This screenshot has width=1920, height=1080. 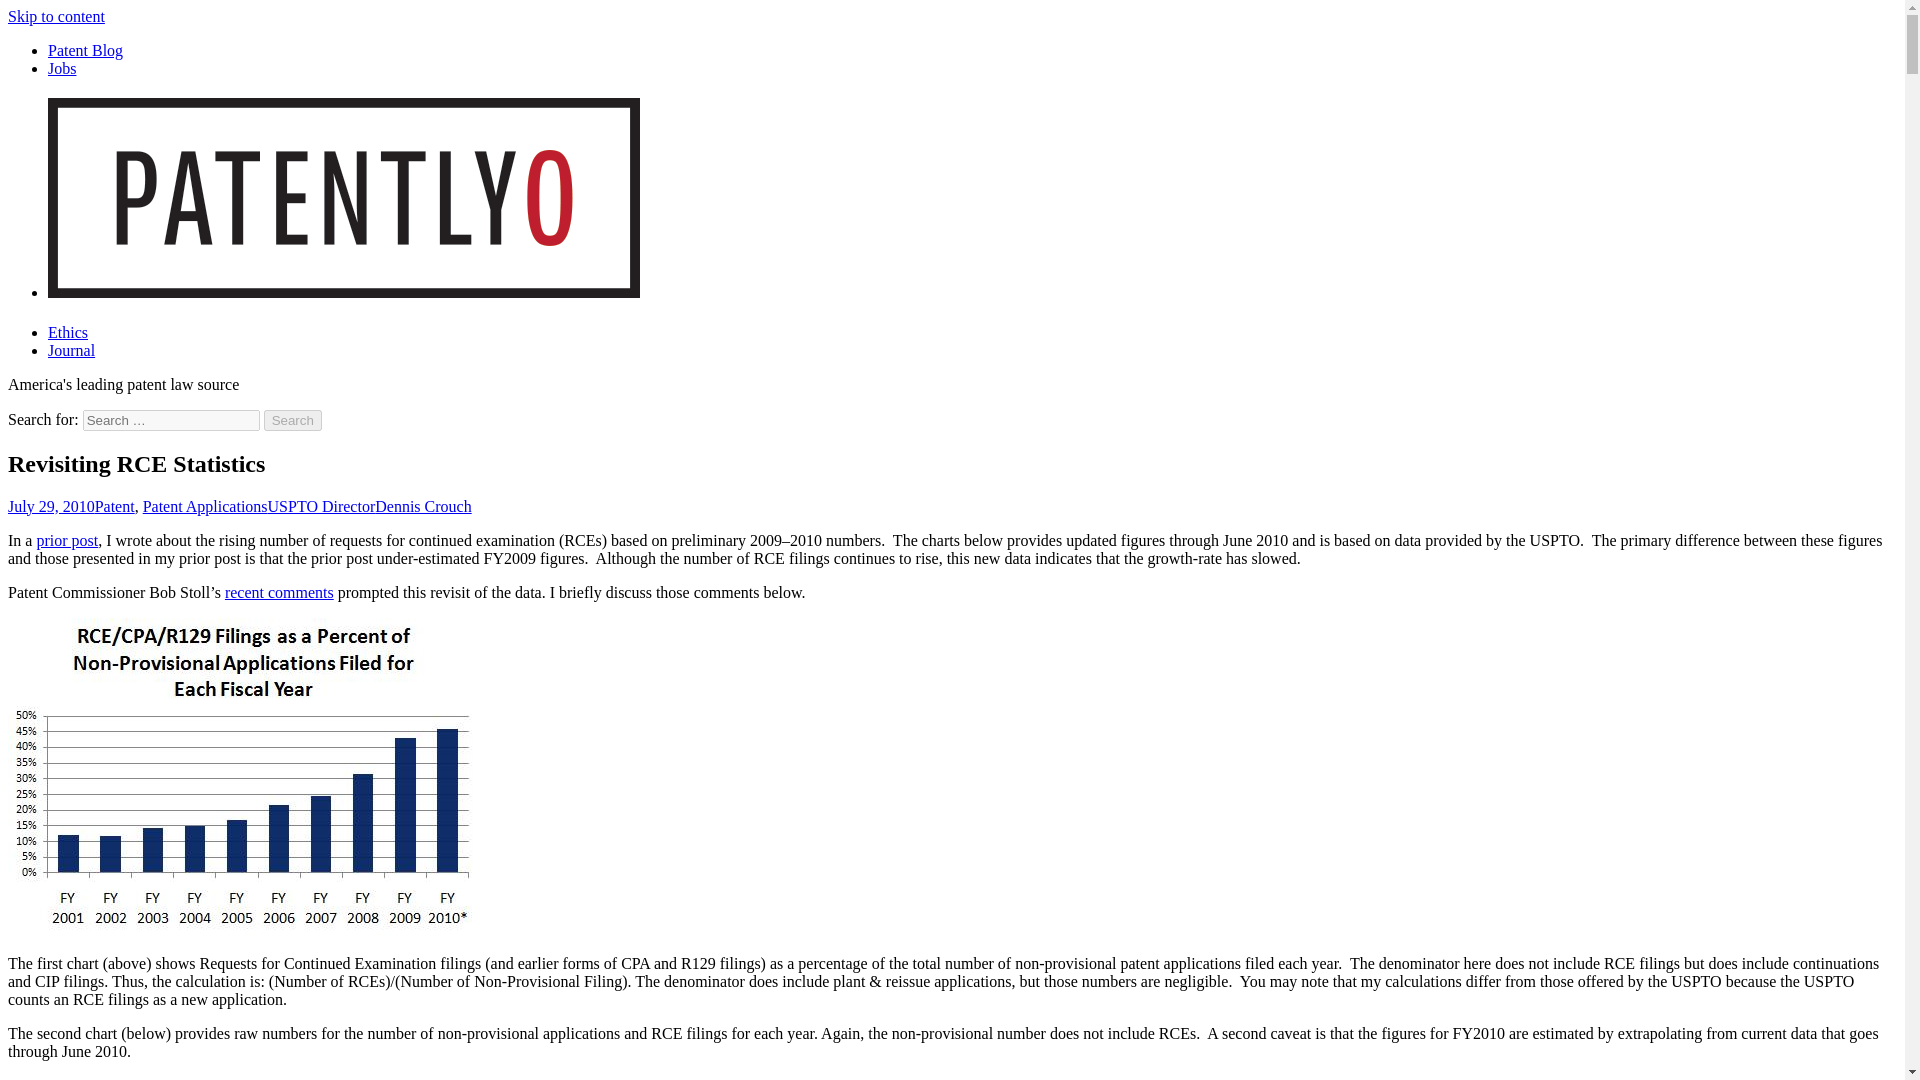 What do you see at coordinates (293, 420) in the screenshot?
I see `Search` at bounding box center [293, 420].